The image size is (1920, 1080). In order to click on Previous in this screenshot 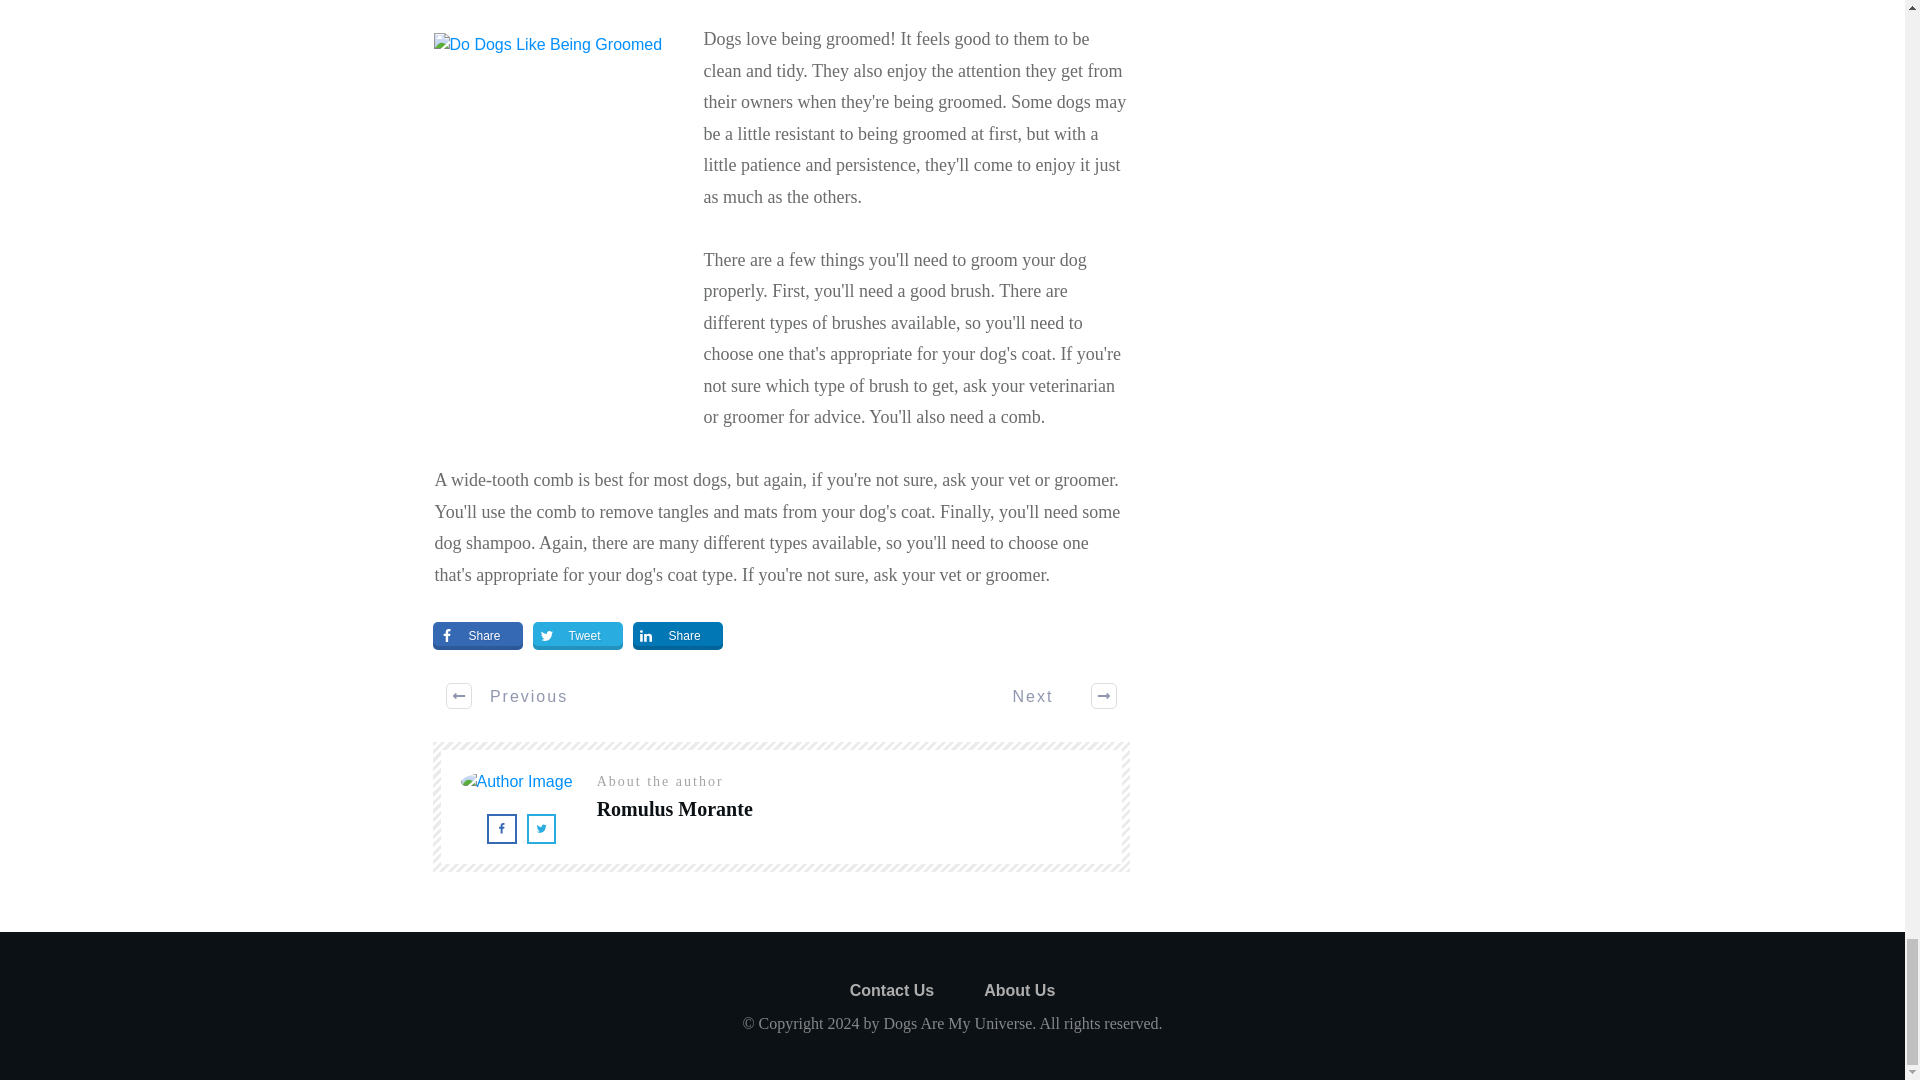, I will do `click(508, 696)`.